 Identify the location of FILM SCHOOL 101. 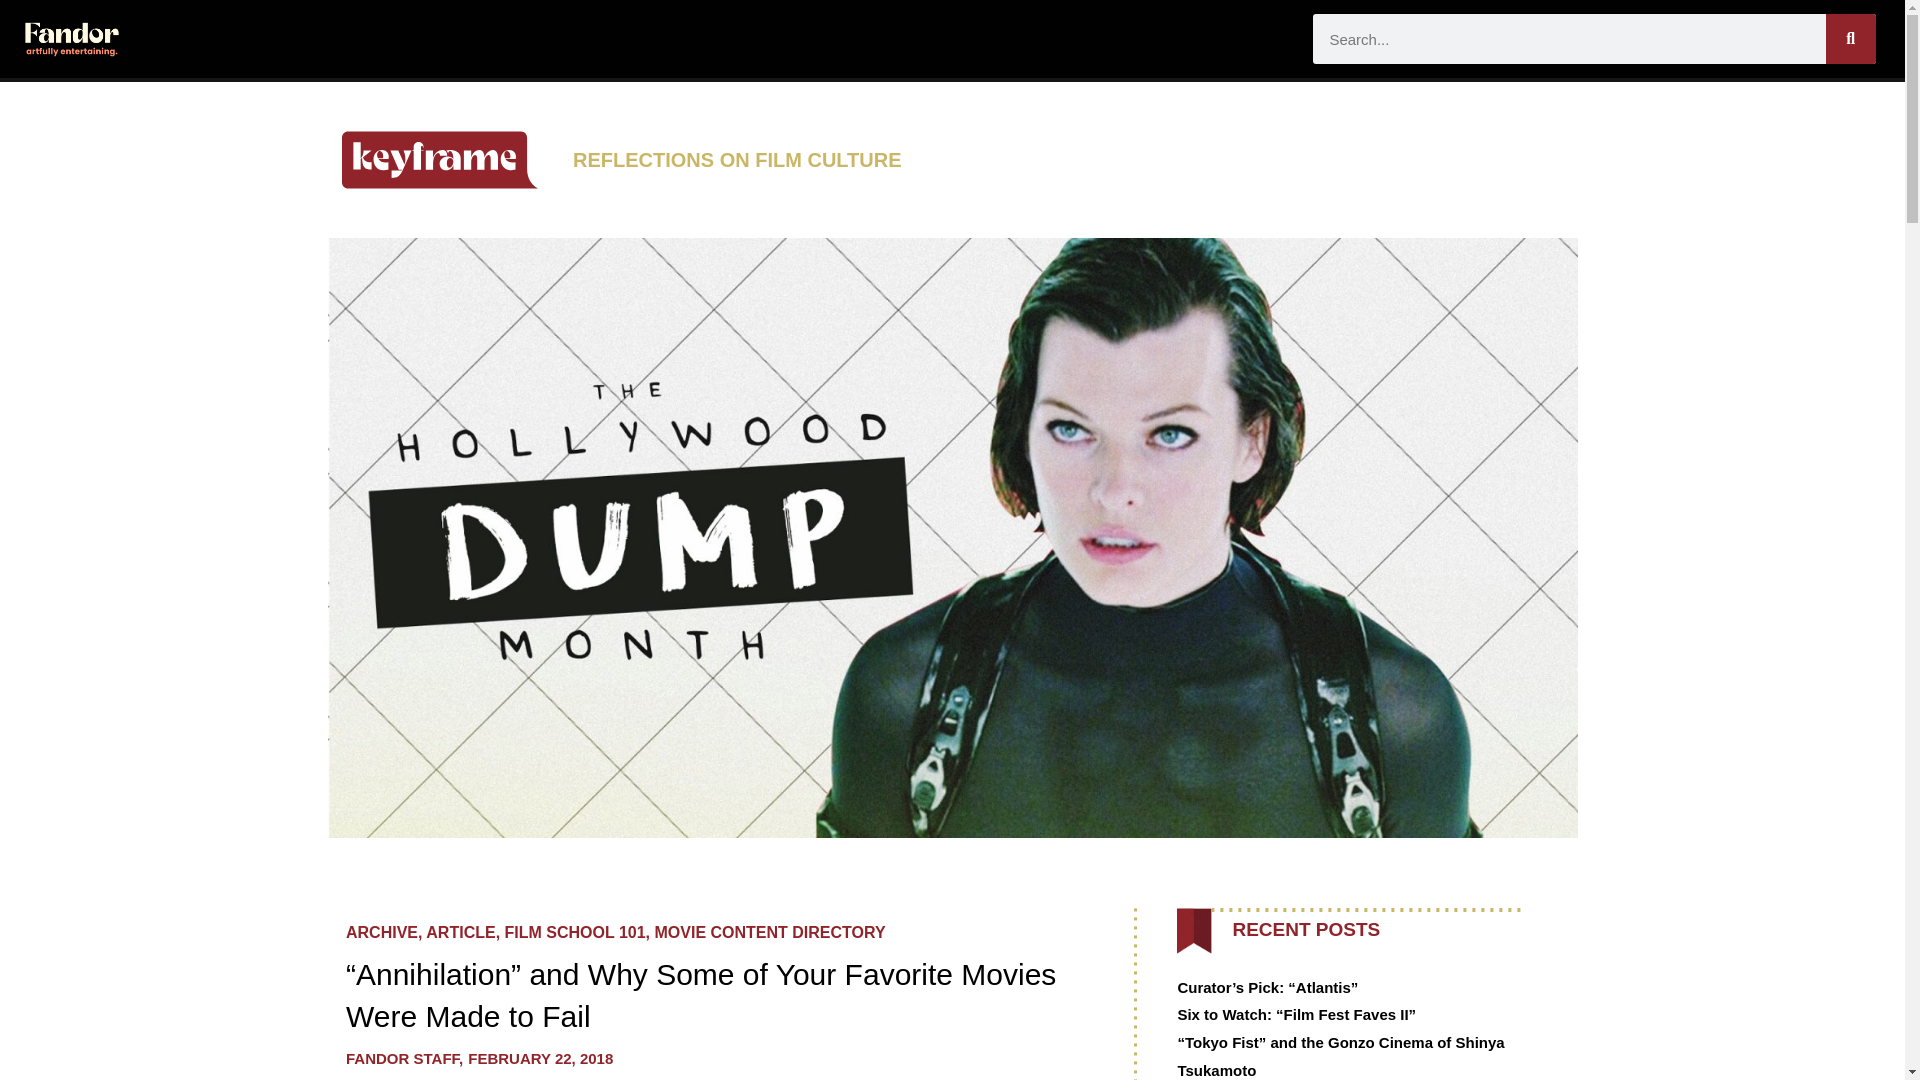
(574, 932).